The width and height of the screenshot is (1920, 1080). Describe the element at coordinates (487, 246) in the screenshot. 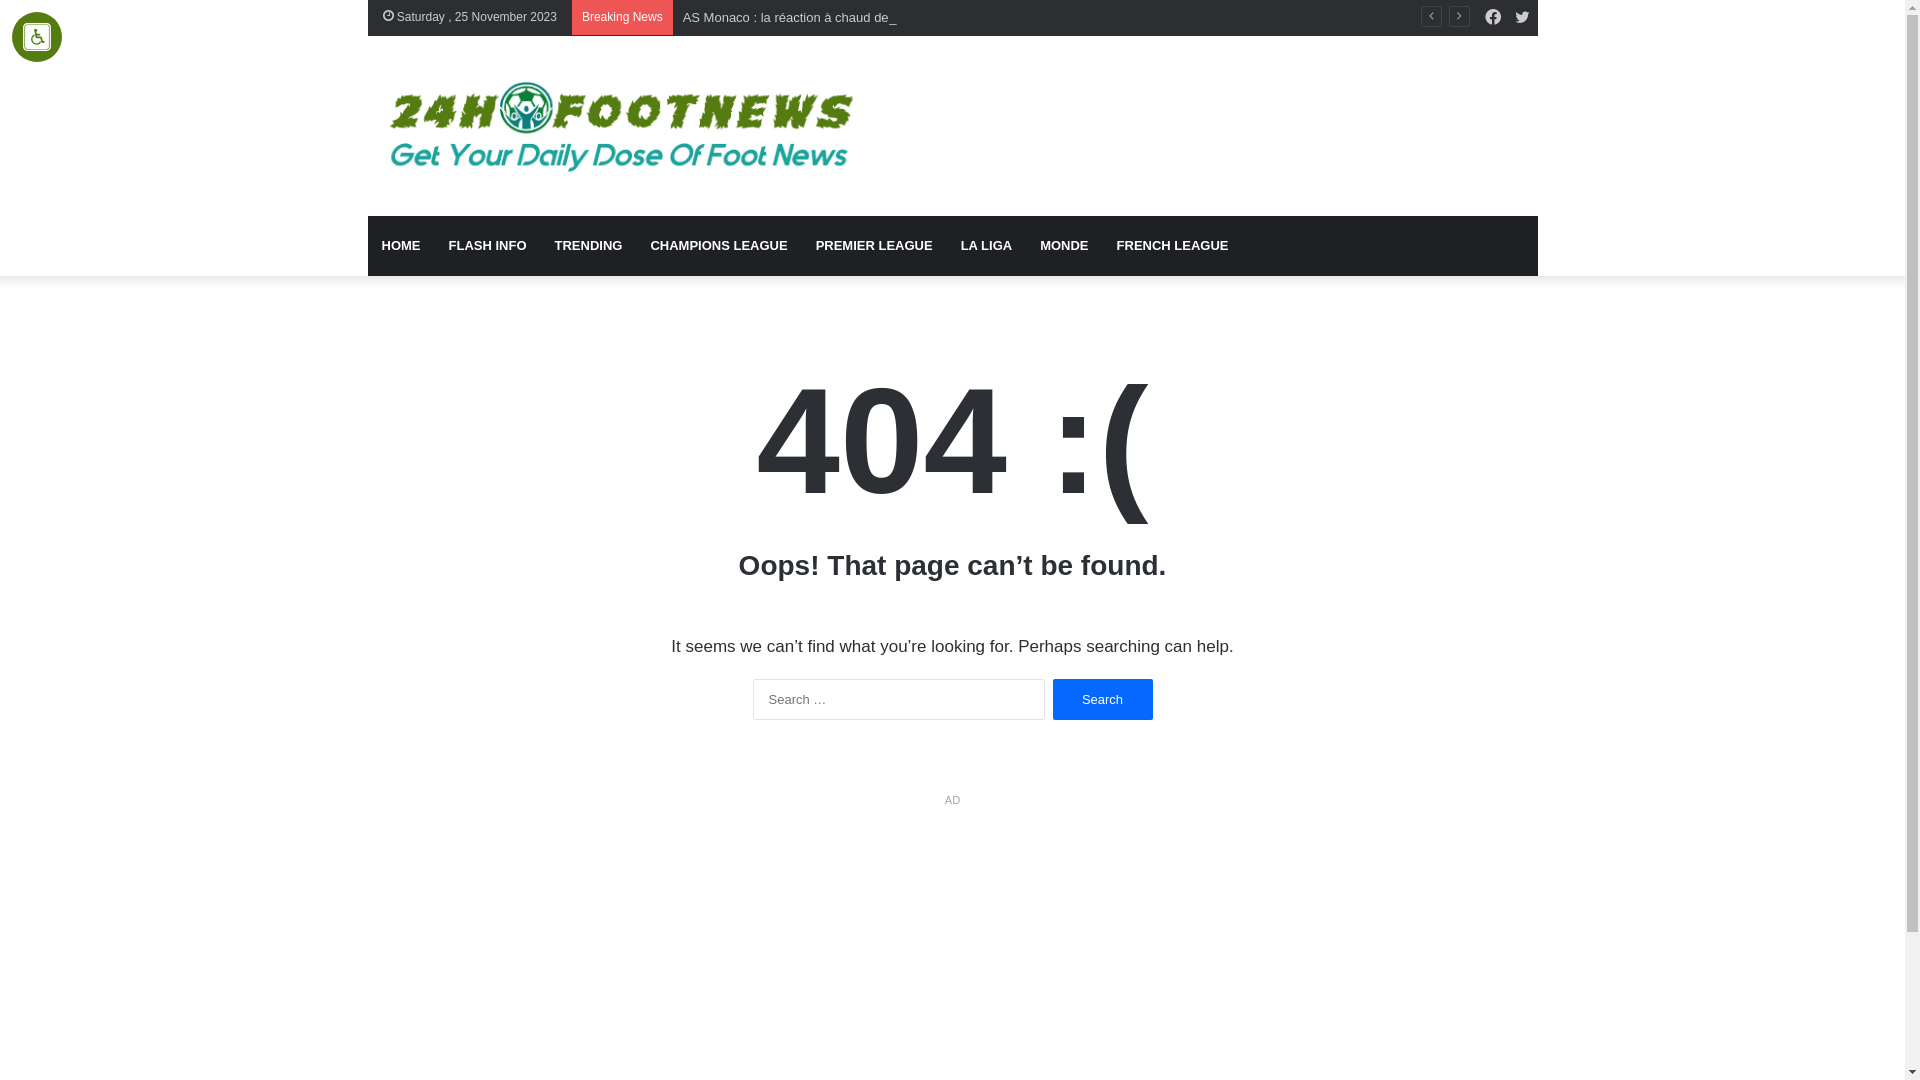

I see `FLASH INFO` at that location.